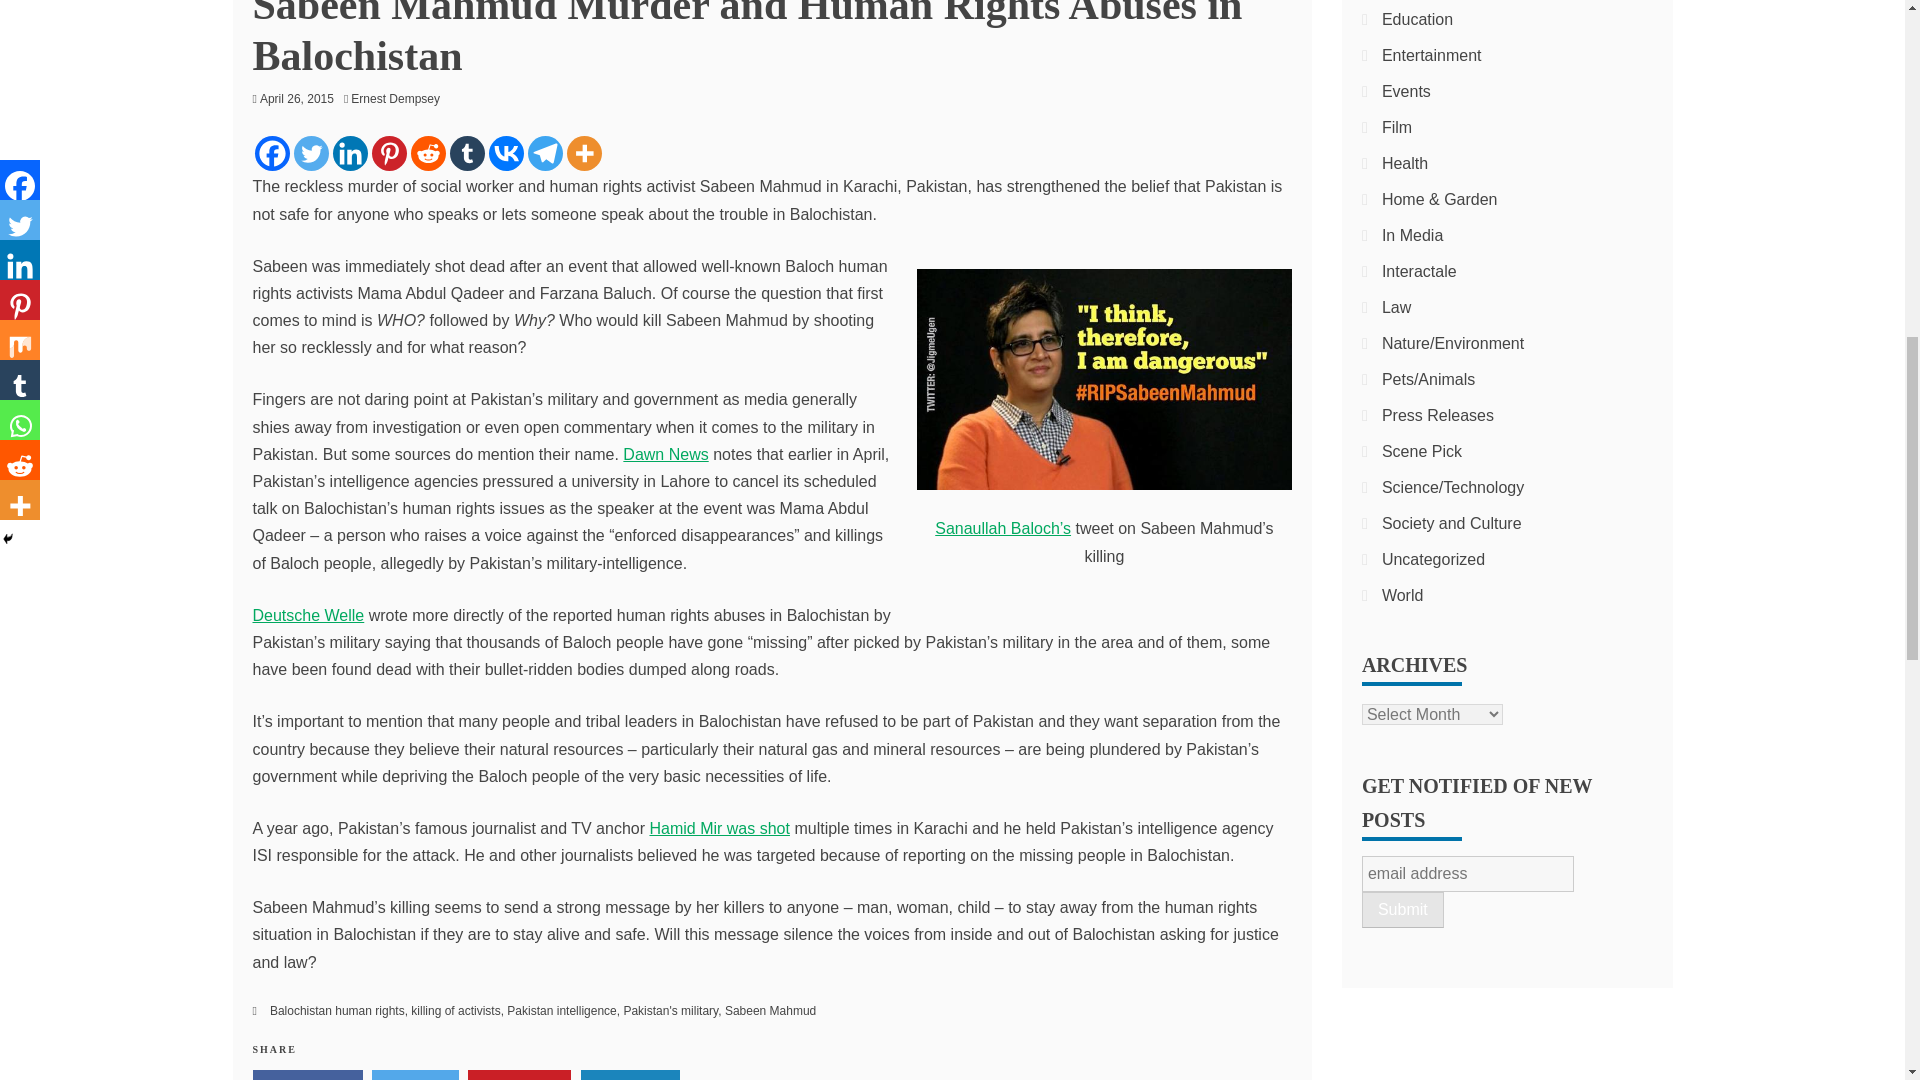 The width and height of the screenshot is (1920, 1080). I want to click on Pinterest, so click(390, 153).